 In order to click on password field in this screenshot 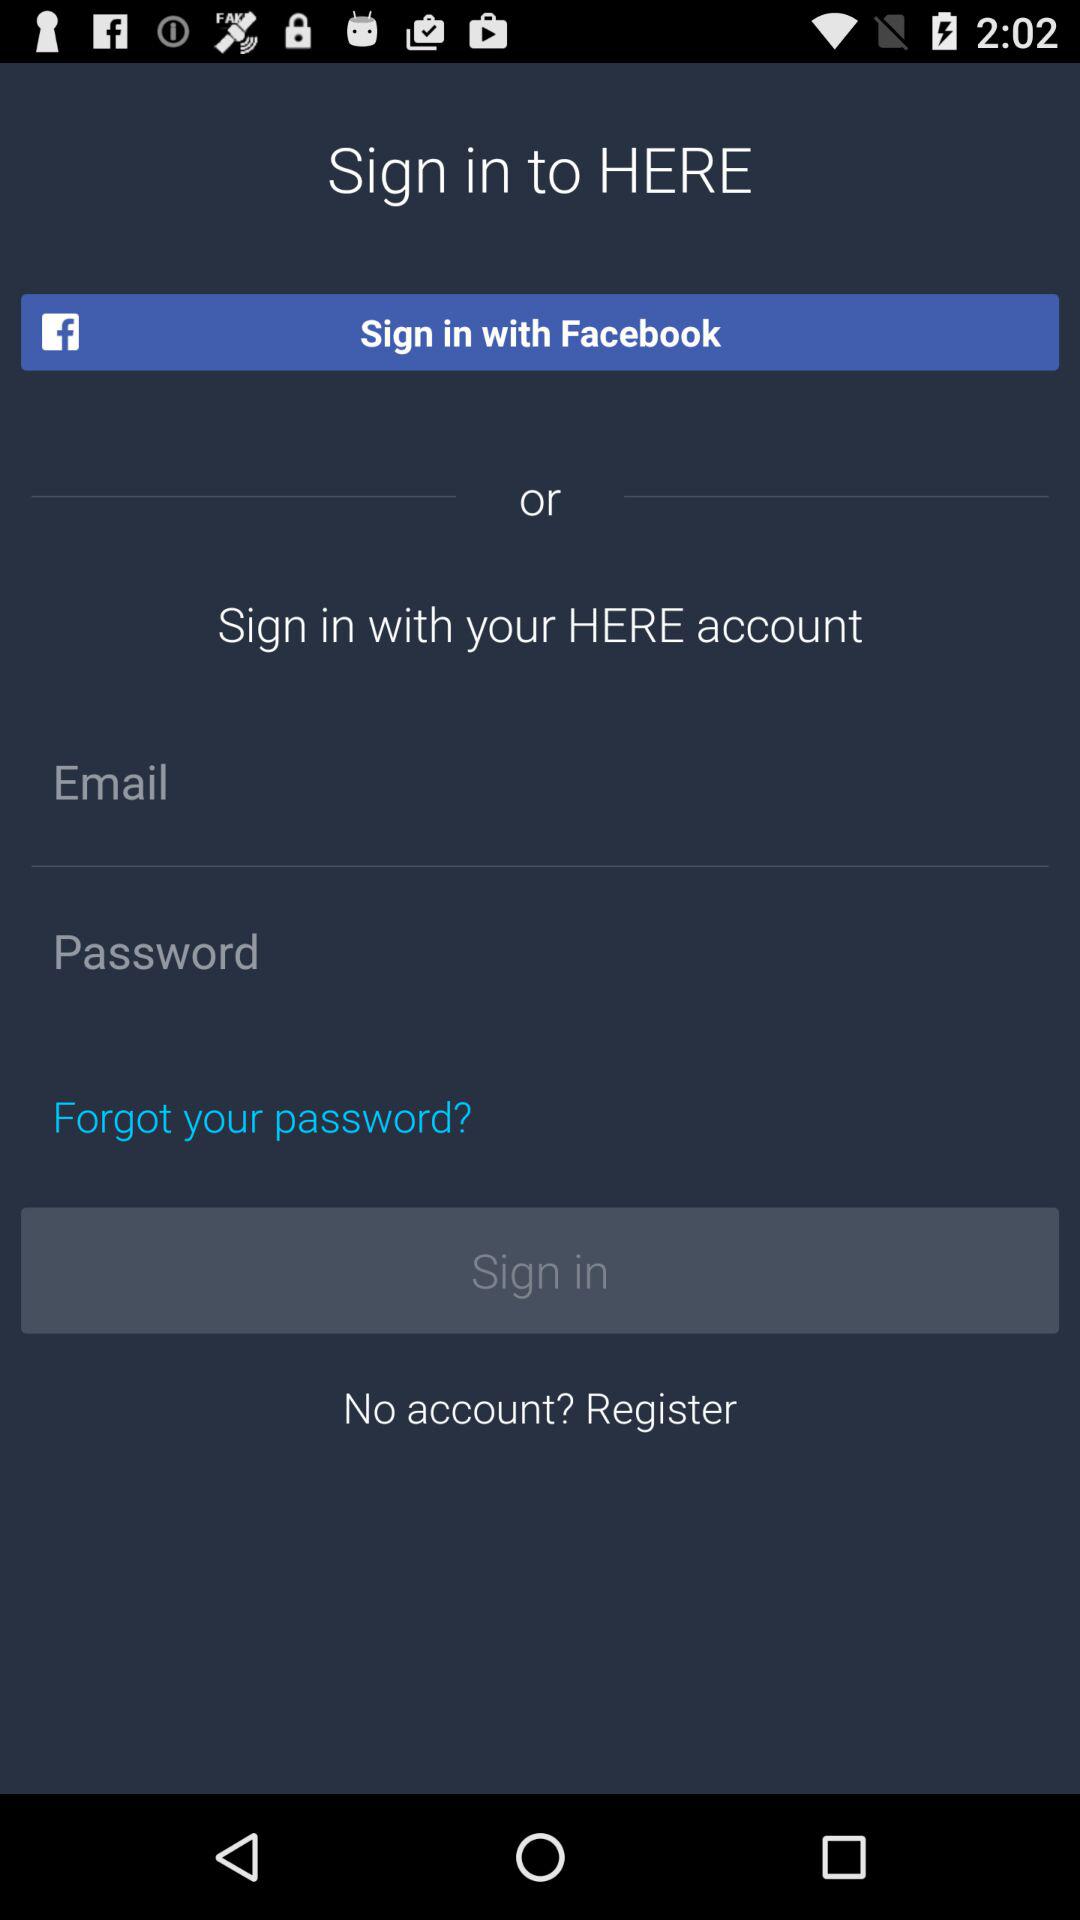, I will do `click(540, 951)`.